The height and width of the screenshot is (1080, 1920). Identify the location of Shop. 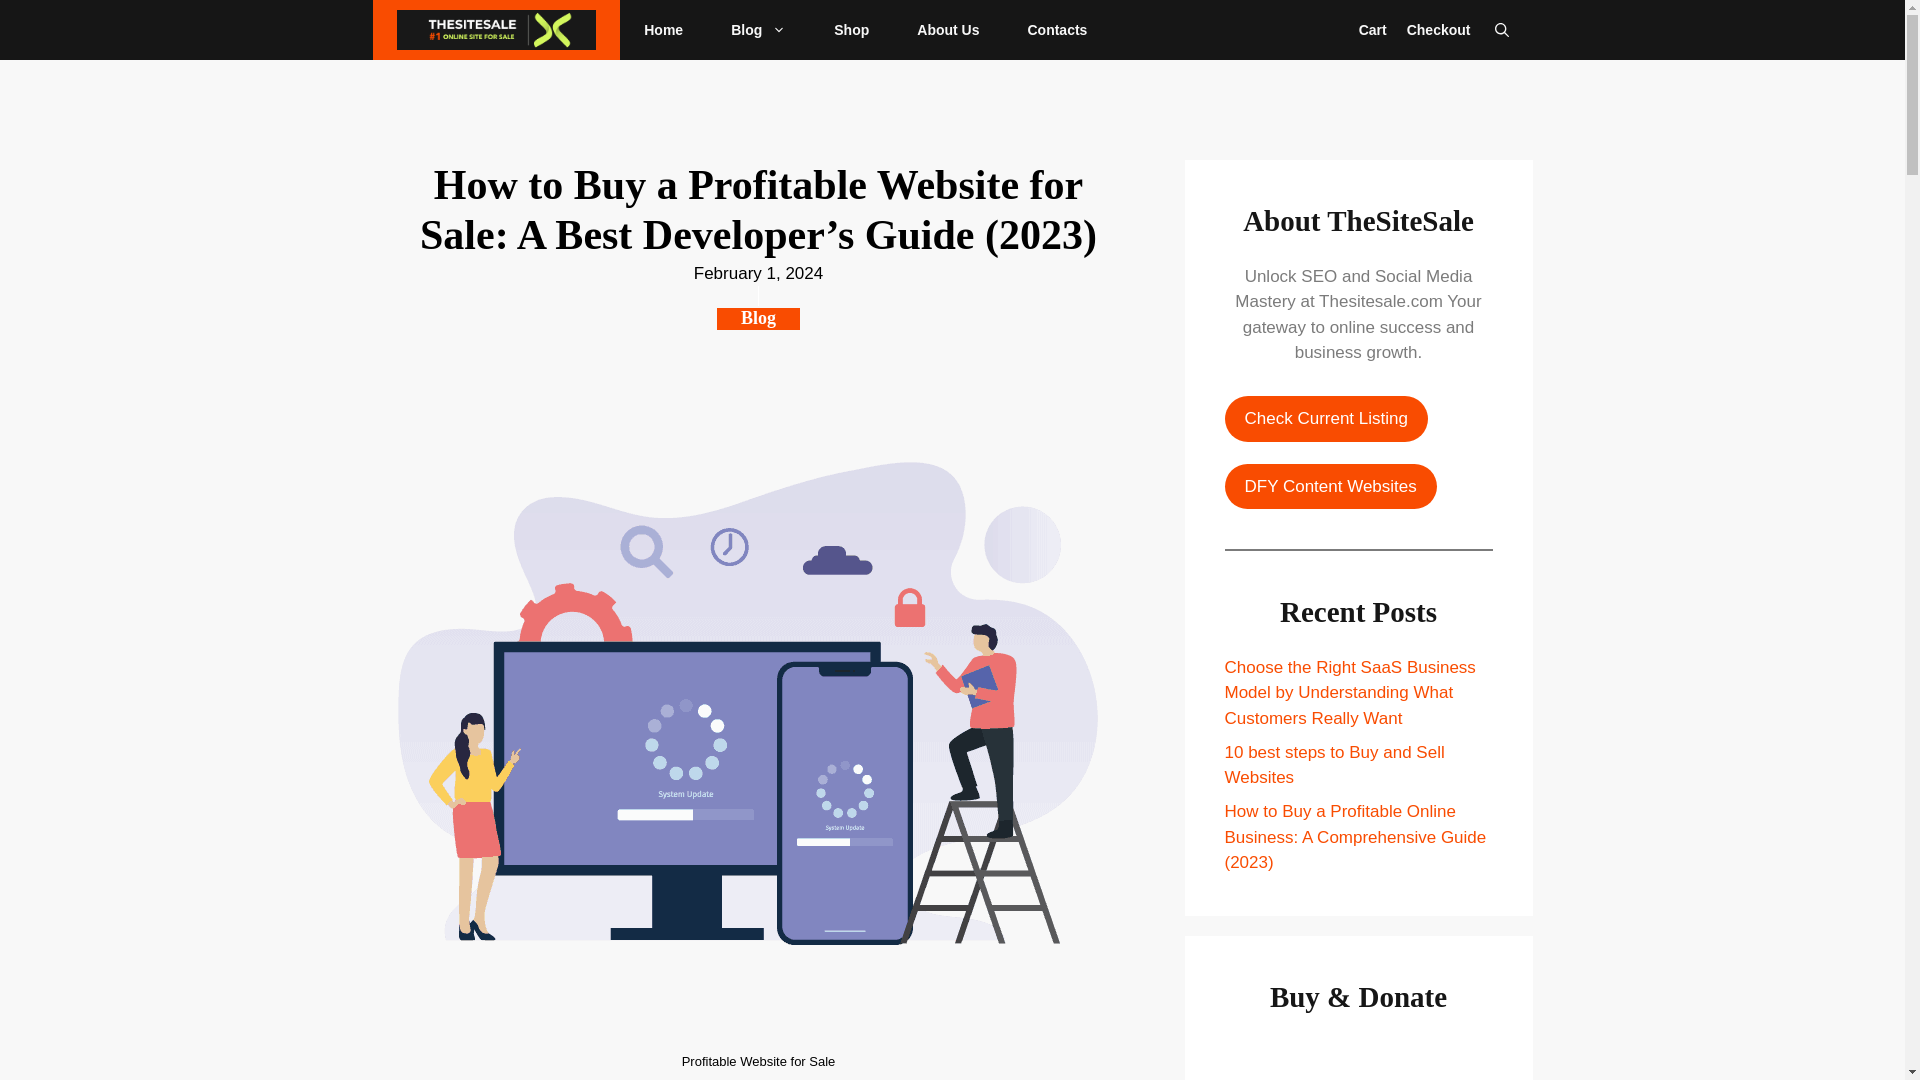
(851, 30).